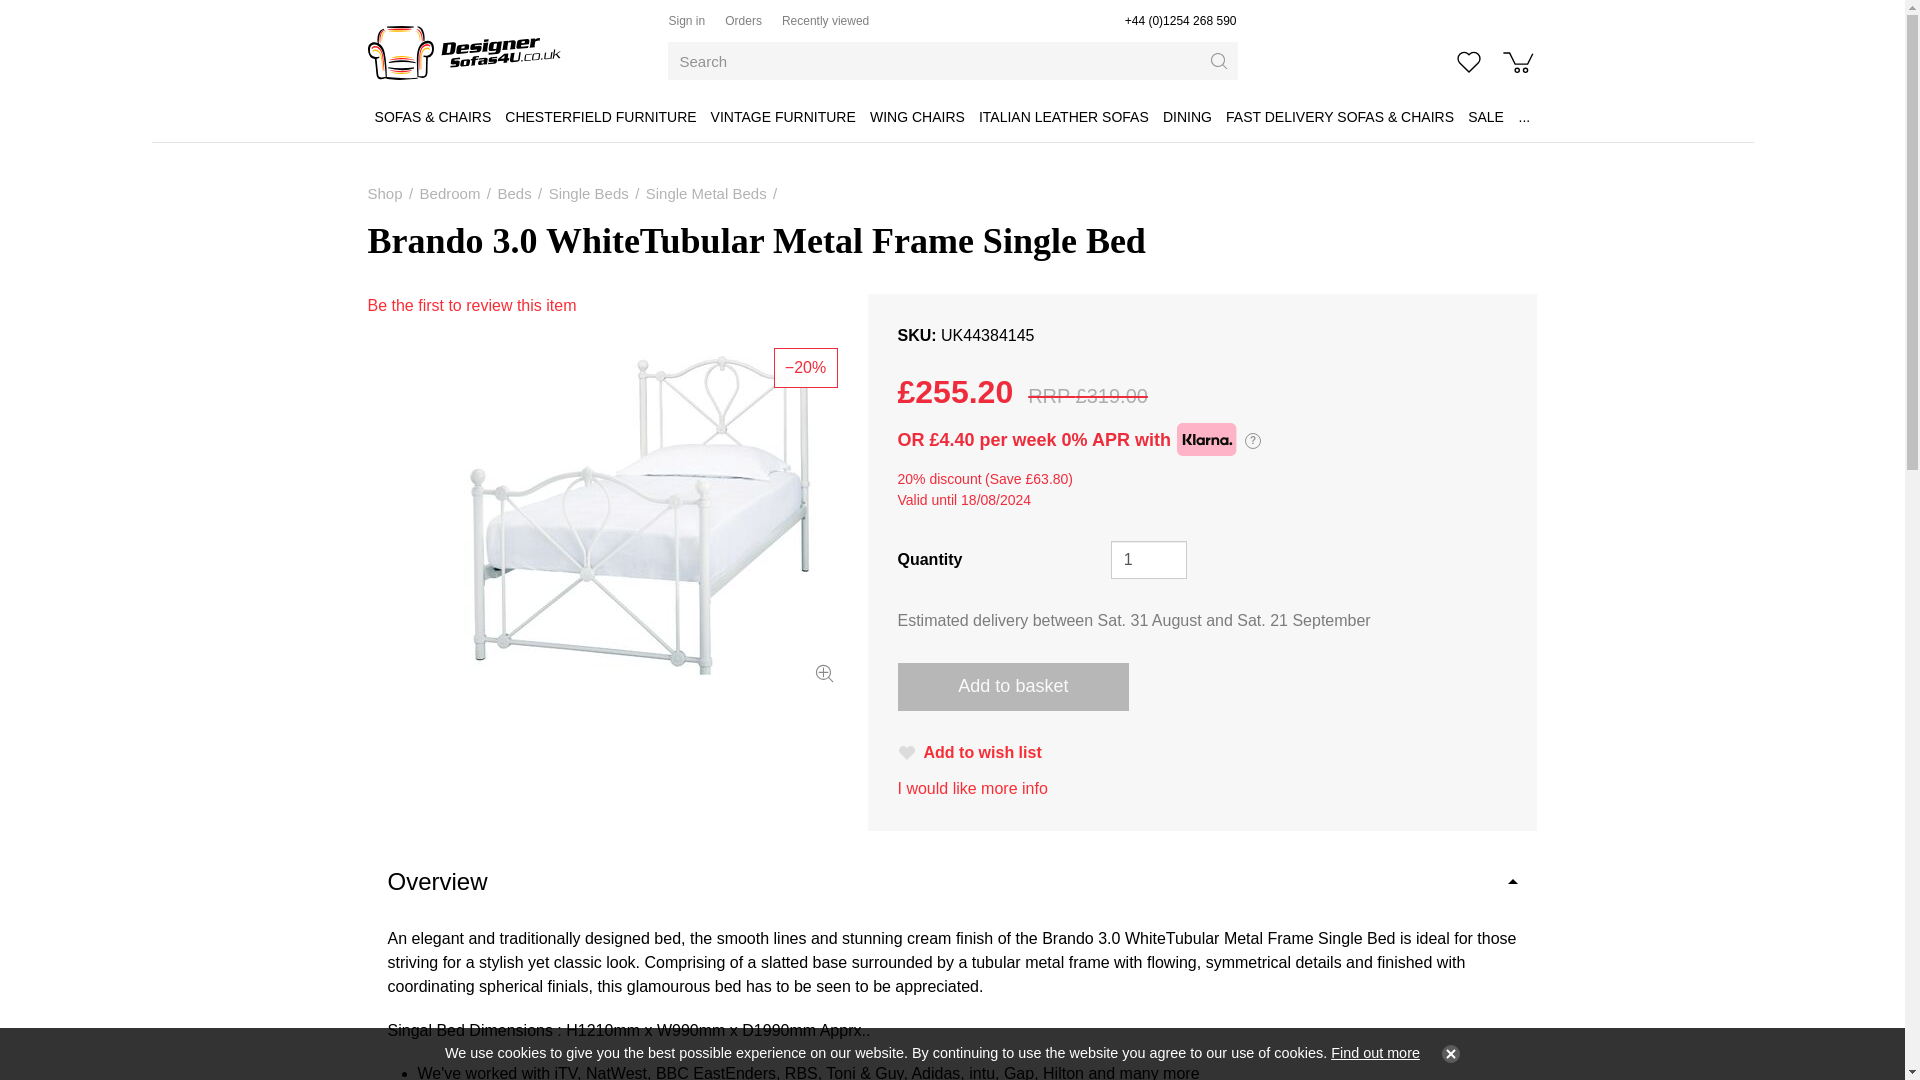 The width and height of the screenshot is (1920, 1080). Describe the element at coordinates (602, 517) in the screenshot. I see `Brando 3.0 WhiteTubular Metal Frame Single Bed` at that location.